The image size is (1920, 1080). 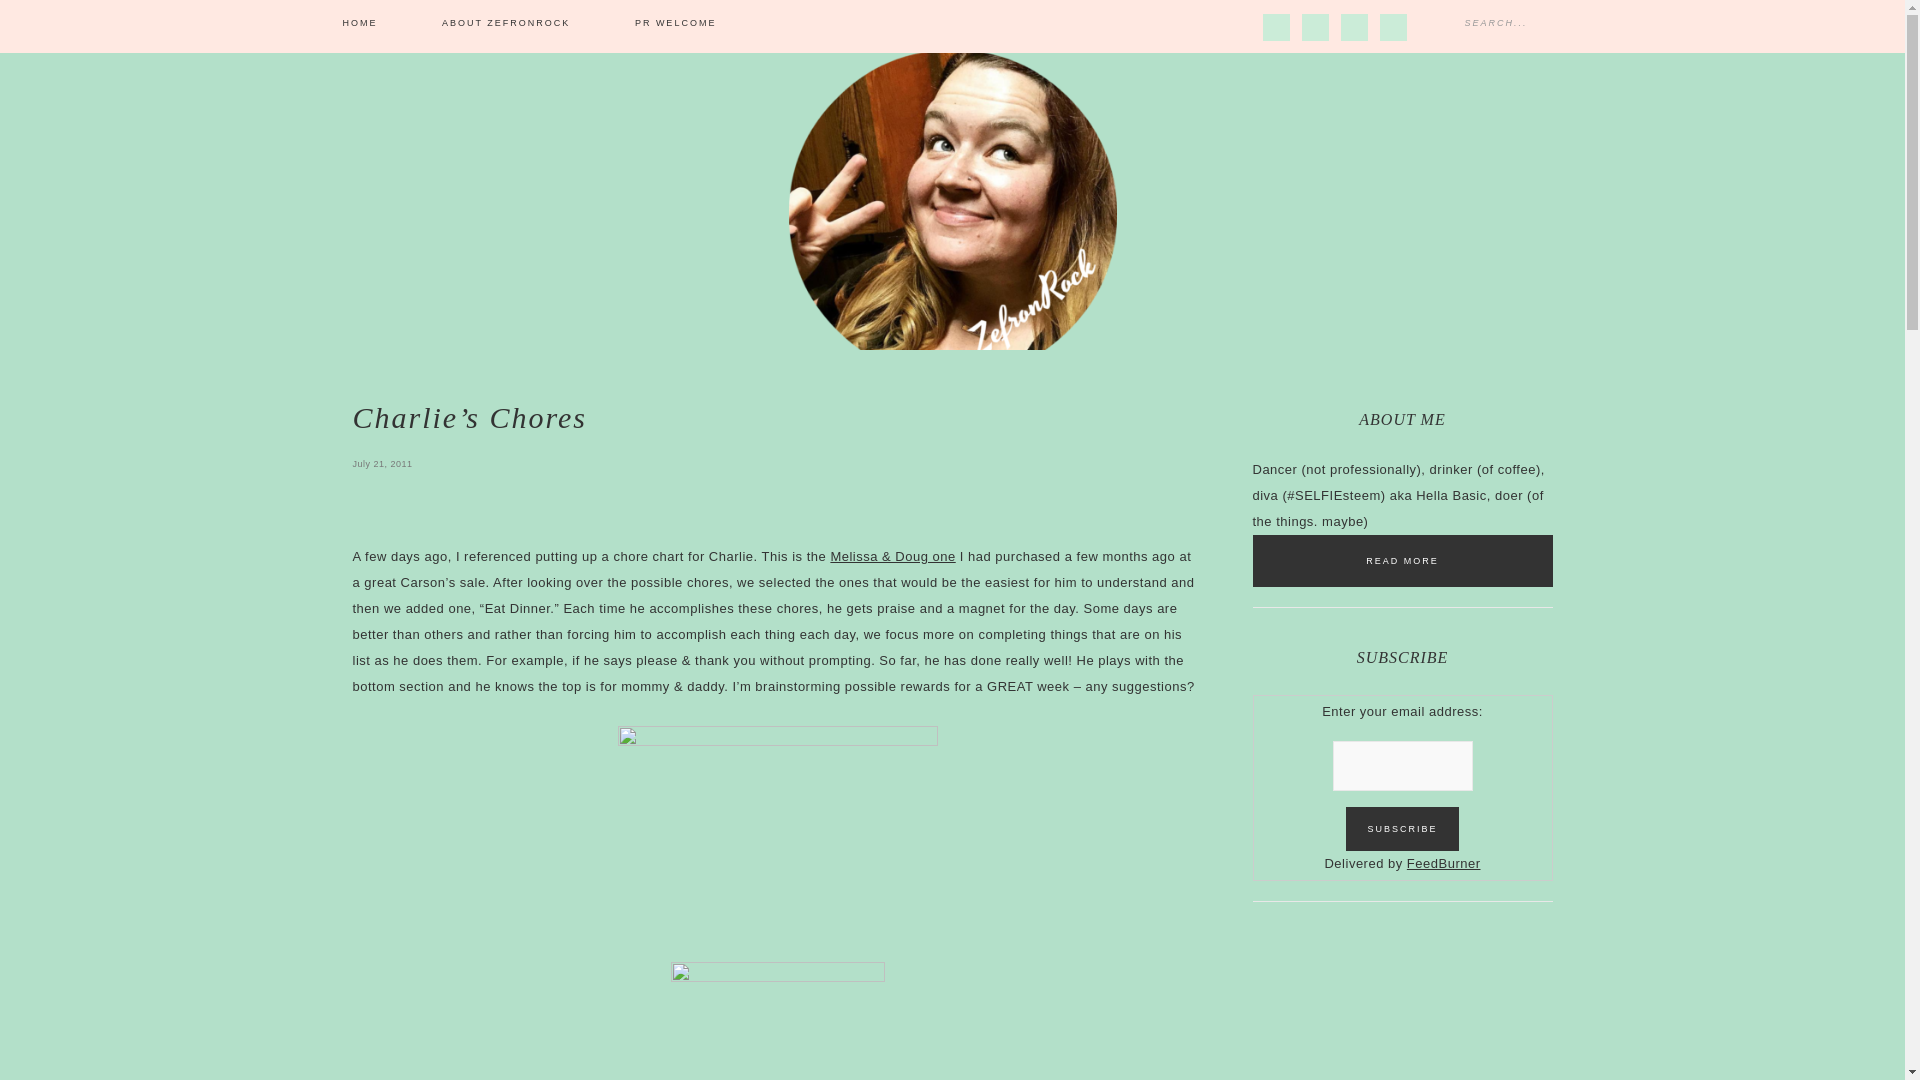 I want to click on PR WELCOME, so click(x=675, y=24).